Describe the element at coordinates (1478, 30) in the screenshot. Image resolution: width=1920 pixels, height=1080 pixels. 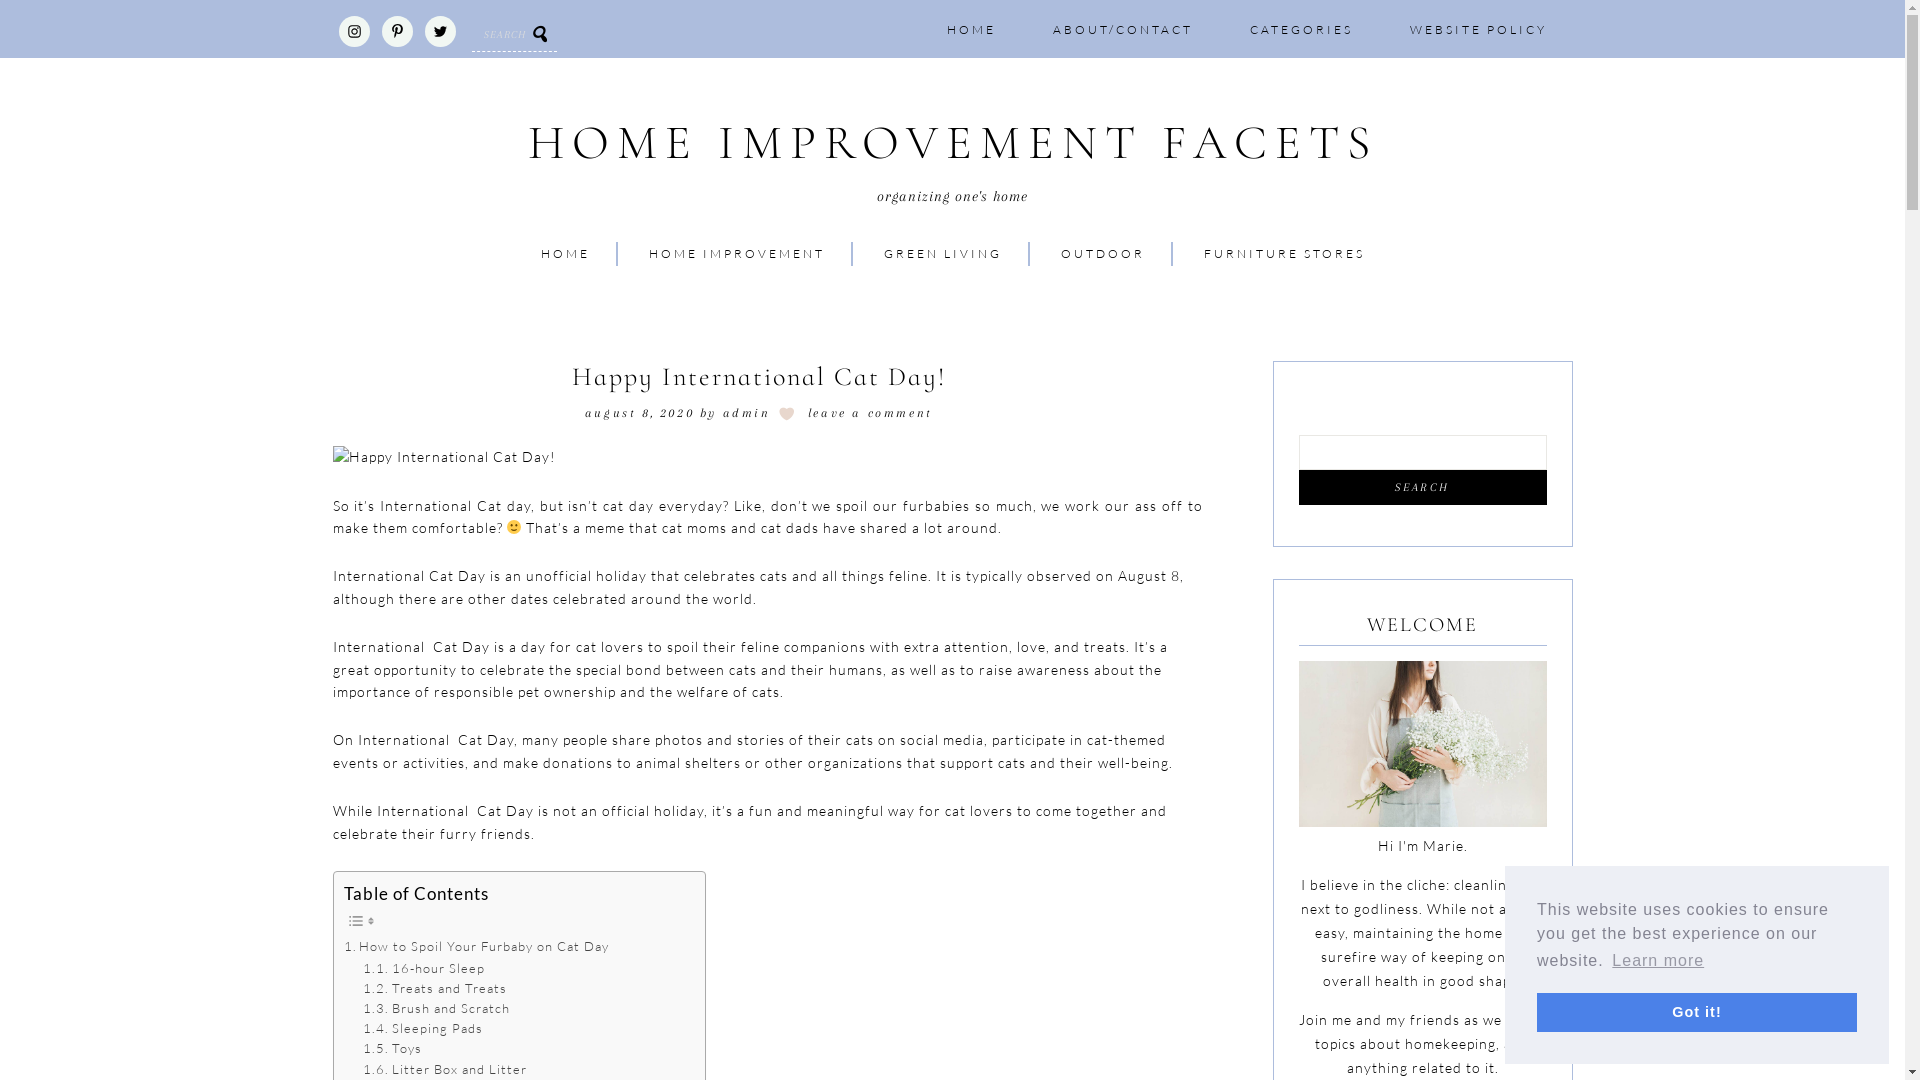
I see `WEBSITE POLICY` at that location.